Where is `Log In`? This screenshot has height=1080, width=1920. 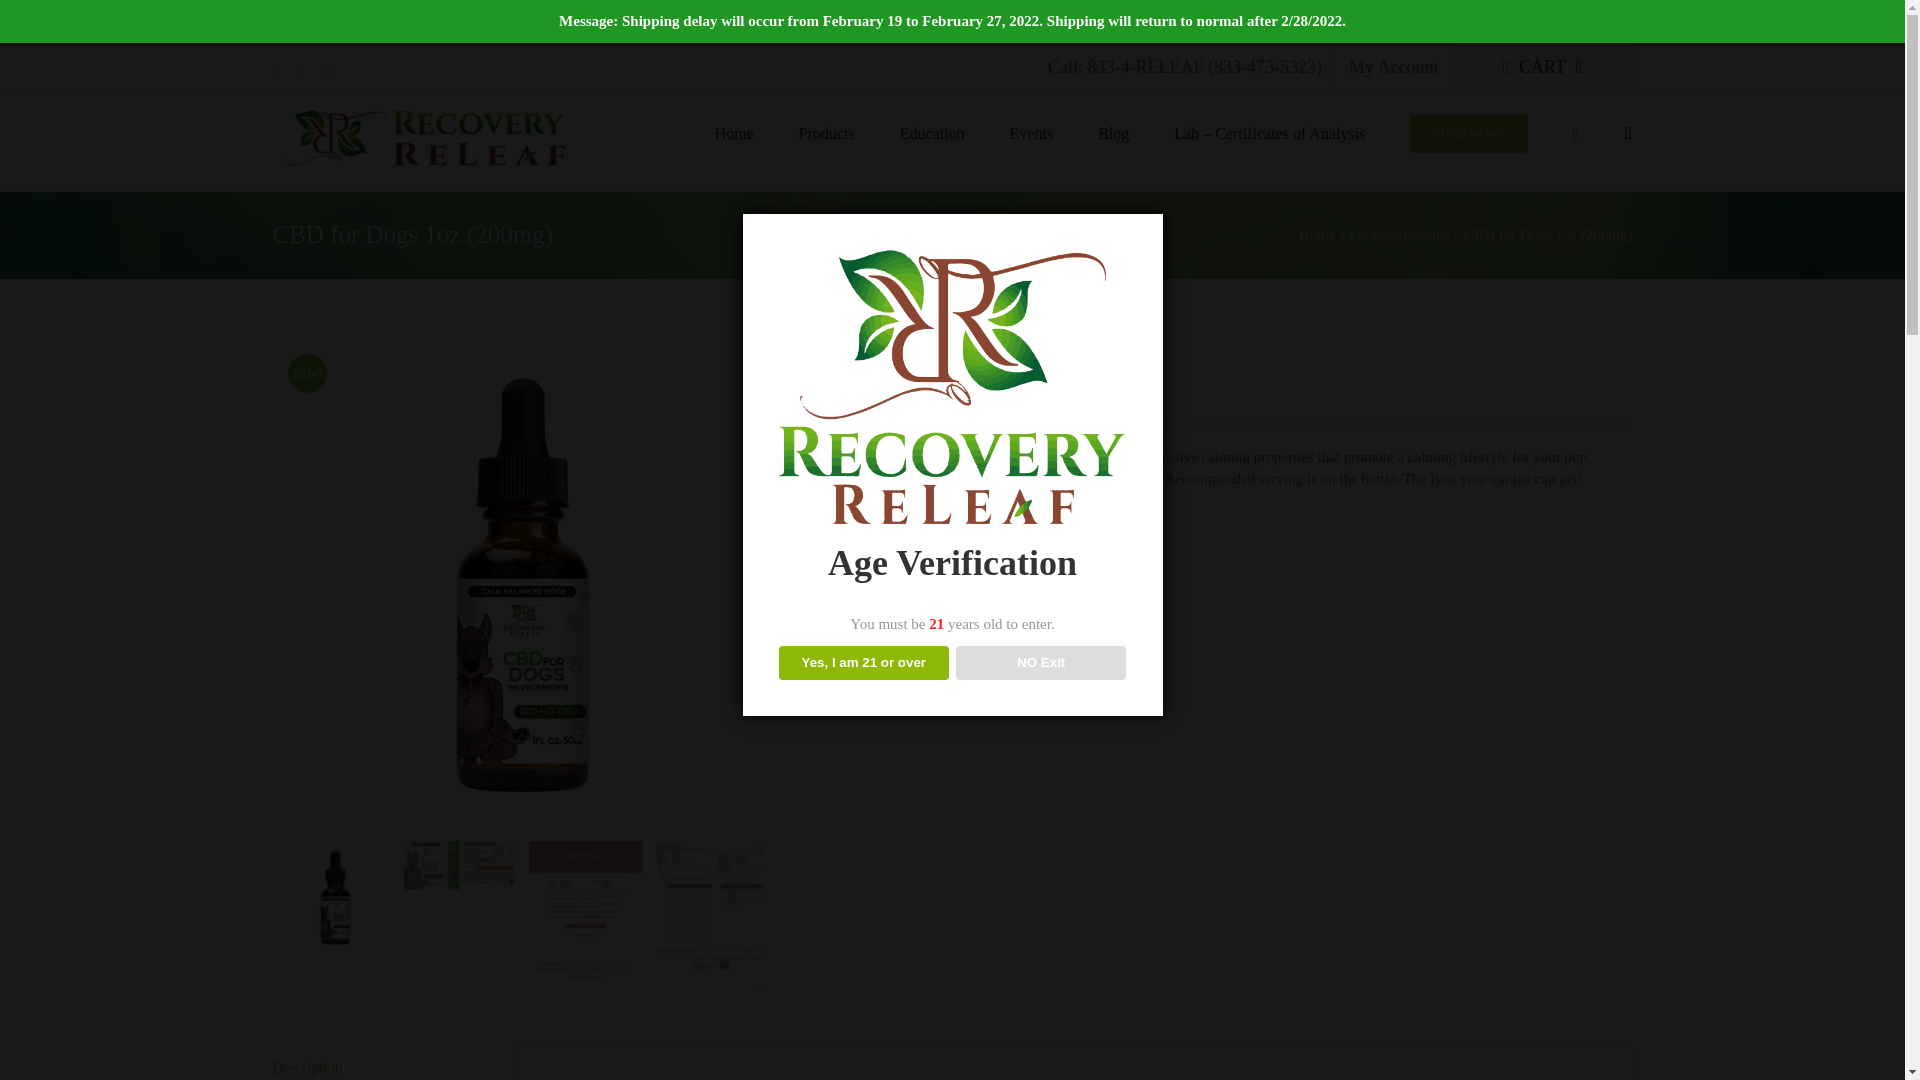
Log In is located at coordinates (1455, 236).